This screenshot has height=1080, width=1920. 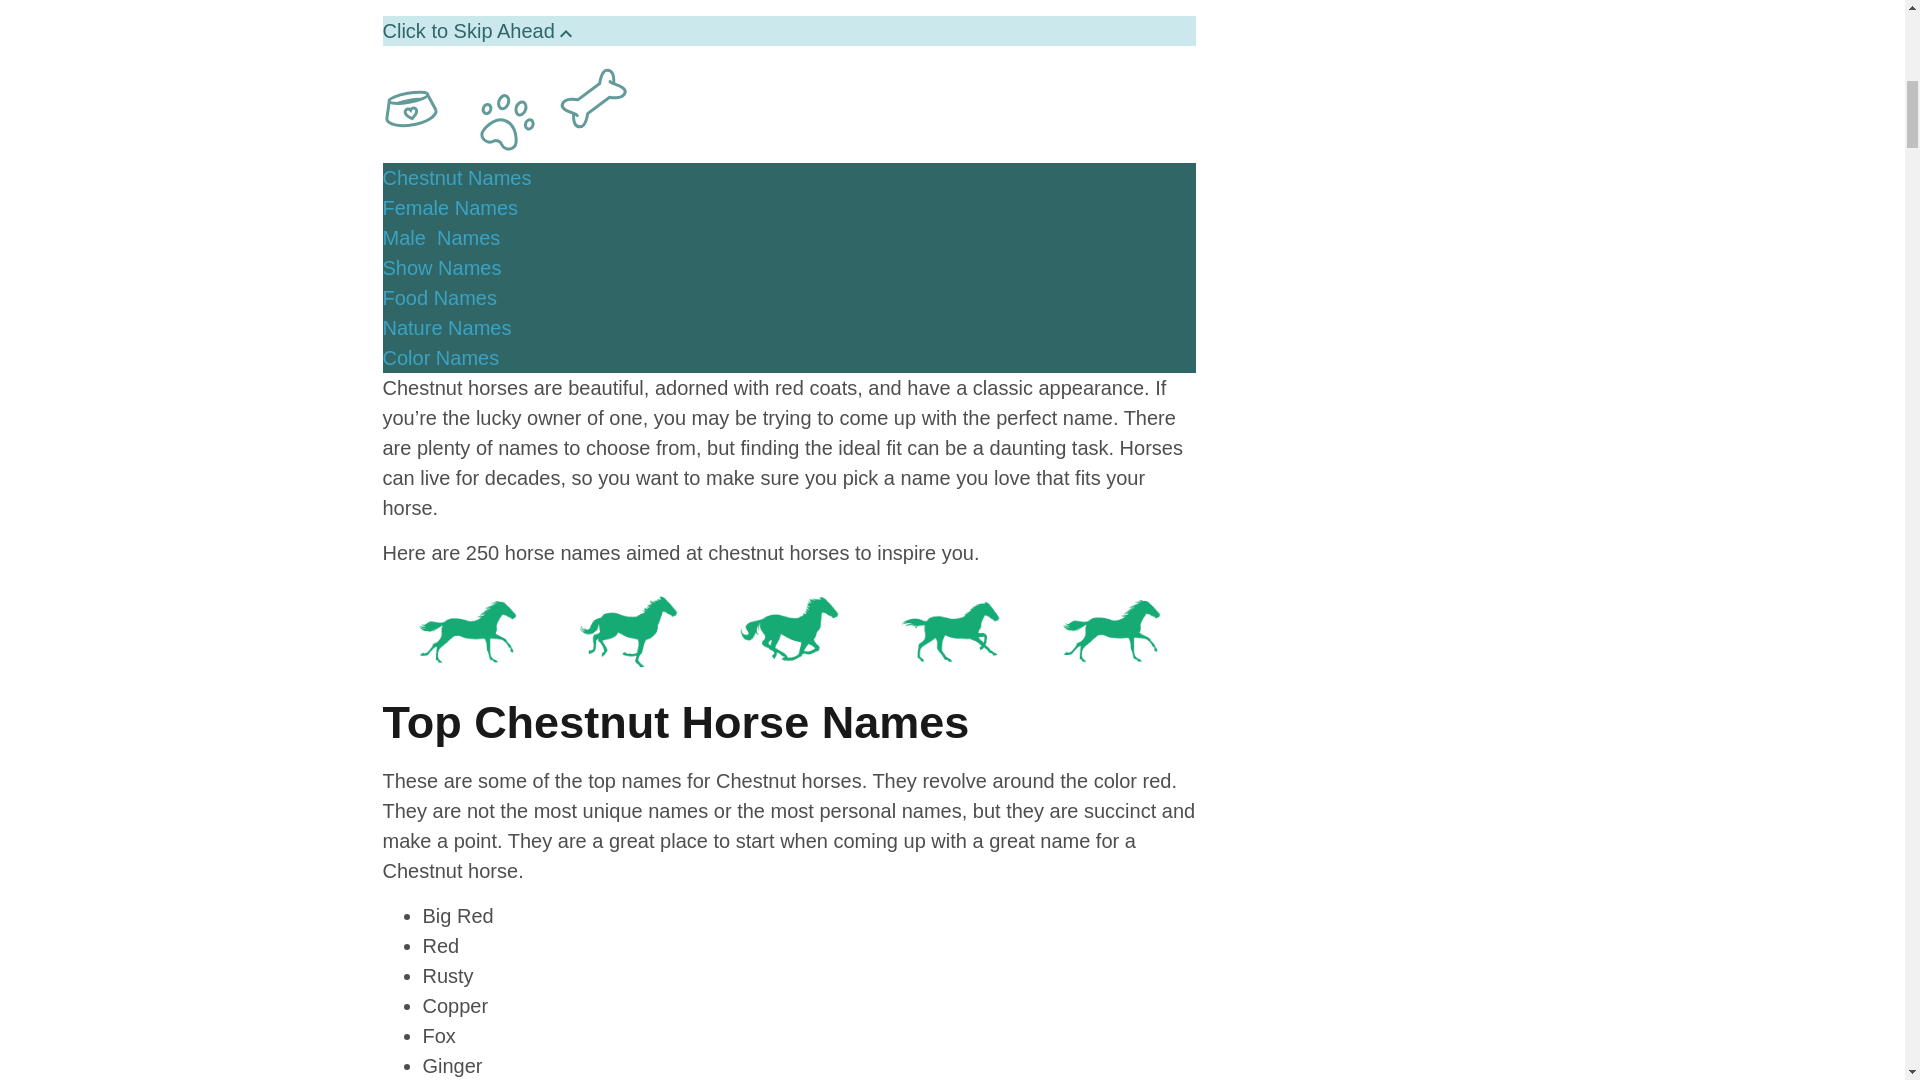 I want to click on Female Names, so click(x=450, y=208).